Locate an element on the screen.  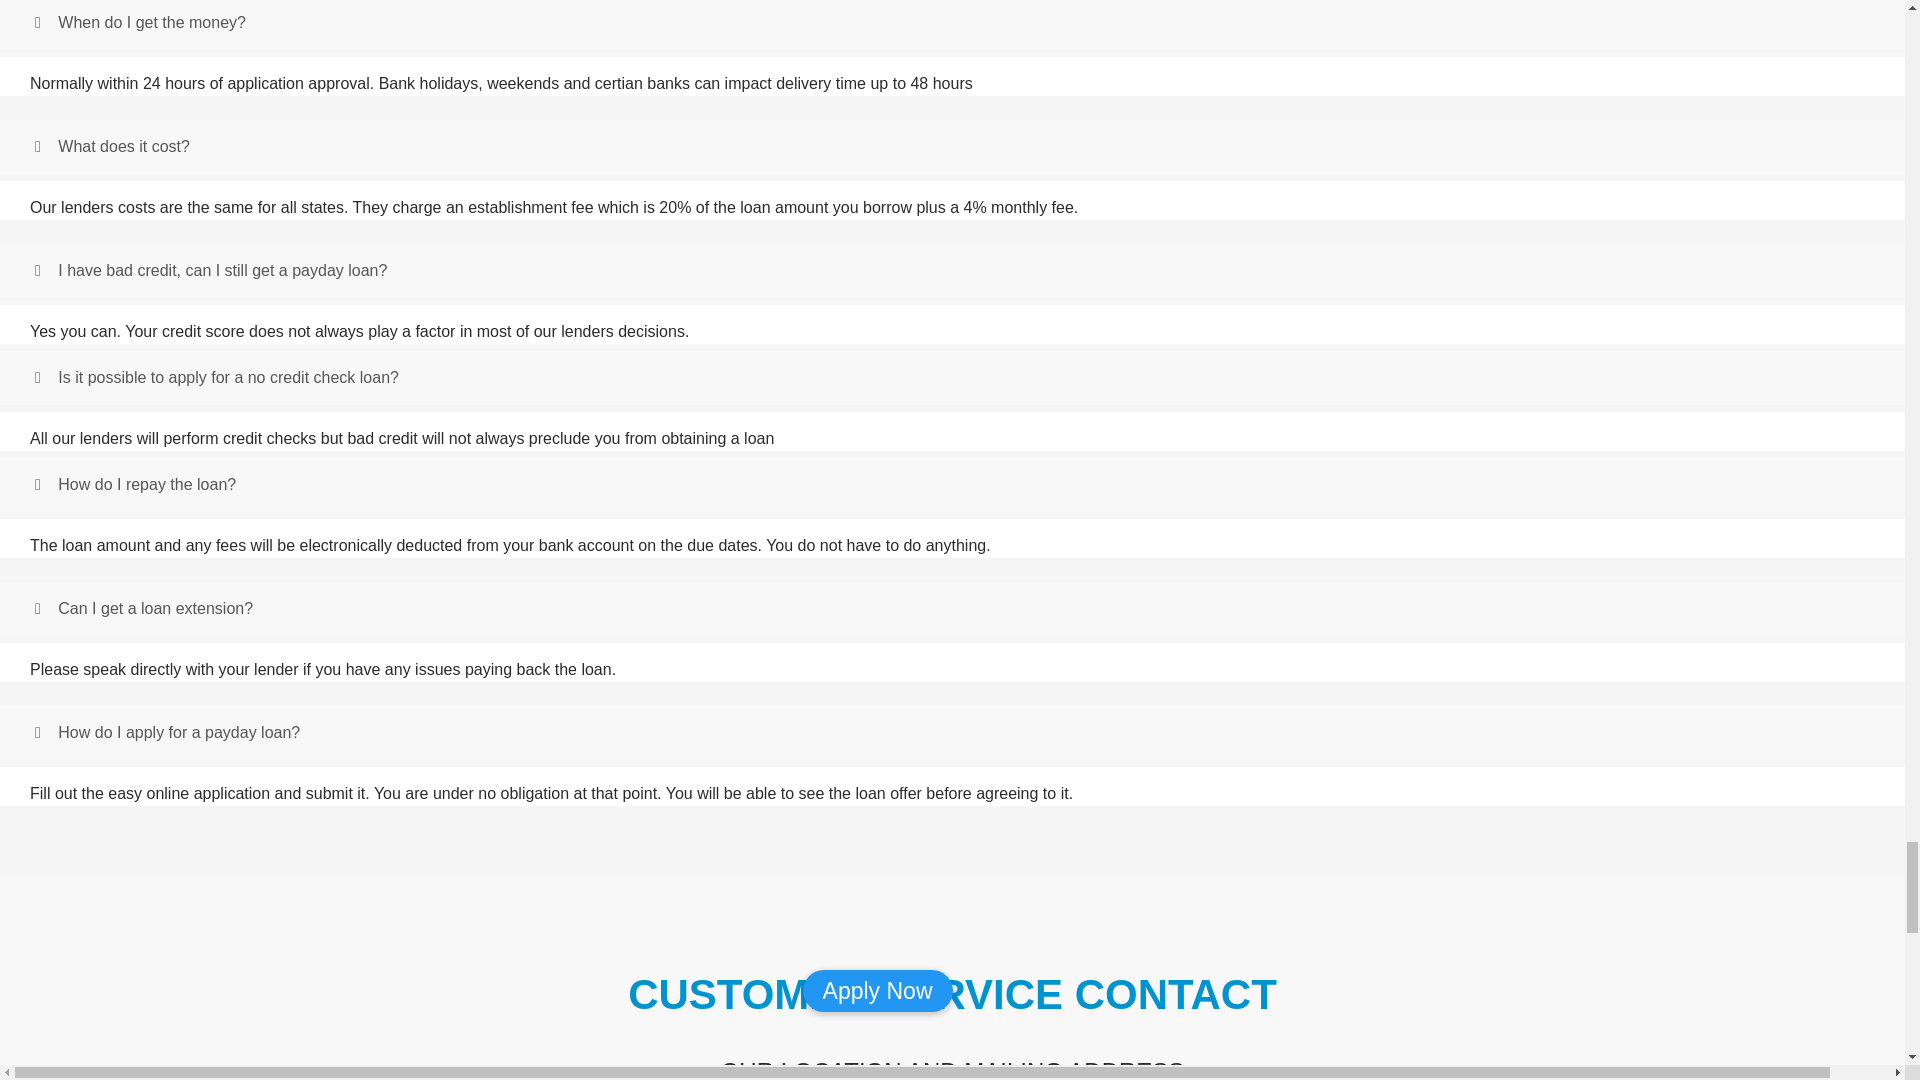
How do I apply for a payday loan? is located at coordinates (166, 732).